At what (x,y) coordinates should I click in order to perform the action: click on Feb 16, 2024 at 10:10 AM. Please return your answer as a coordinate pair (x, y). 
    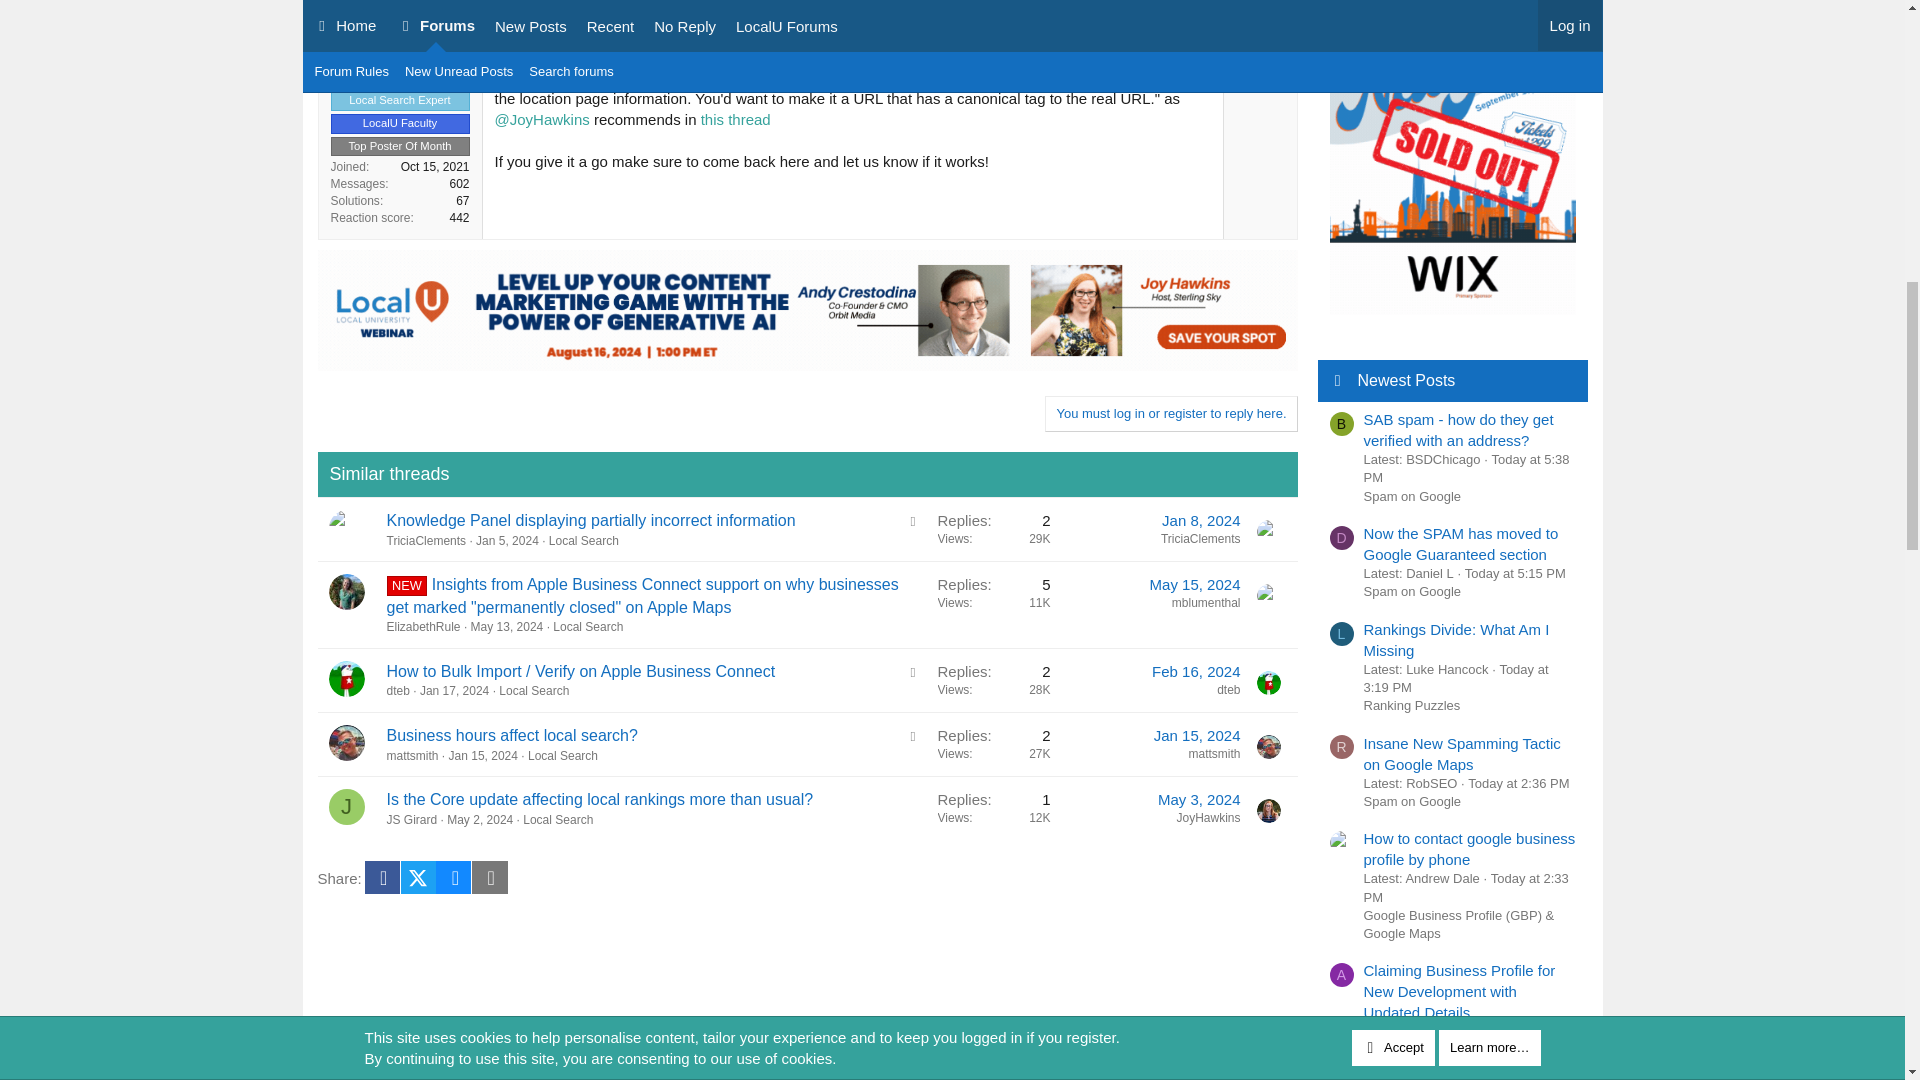
    Looking at the image, I should click on (1196, 672).